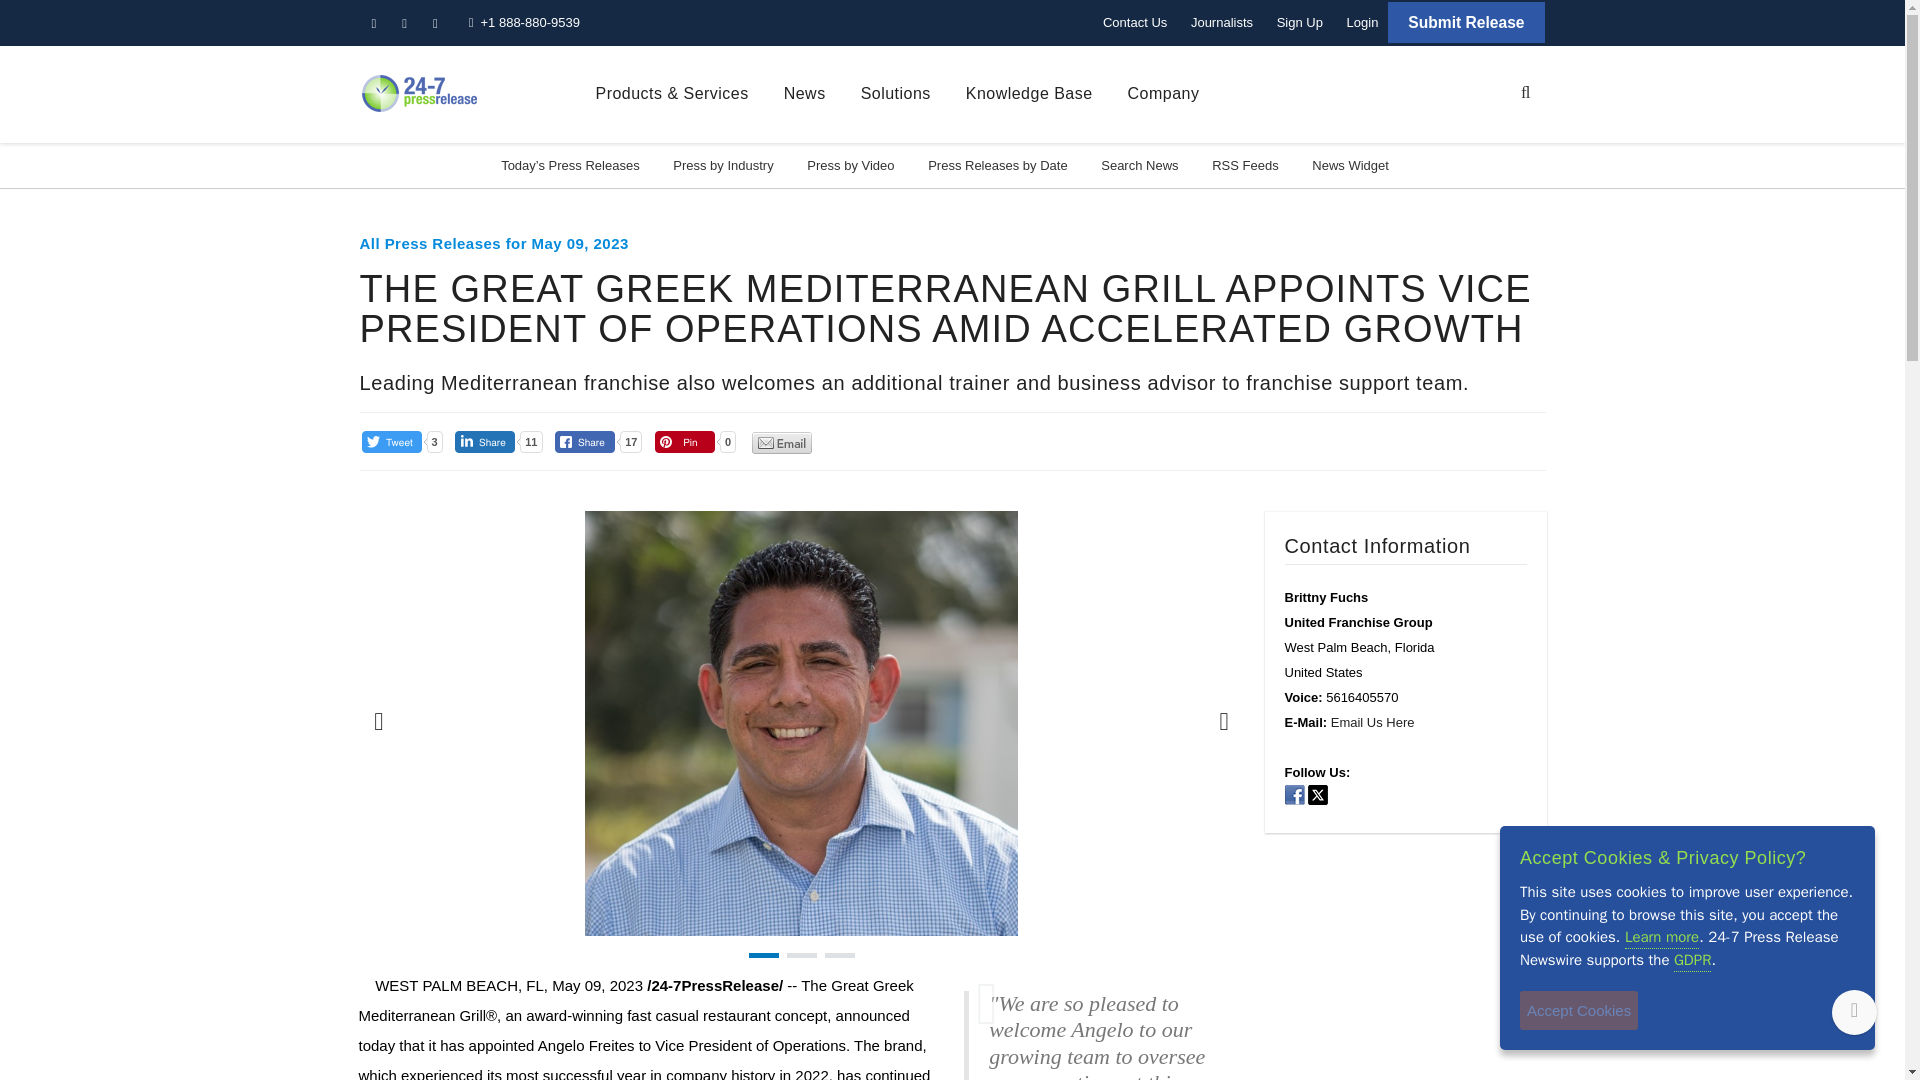 This screenshot has height=1080, width=1920. Describe the element at coordinates (1164, 94) in the screenshot. I see `Company` at that location.